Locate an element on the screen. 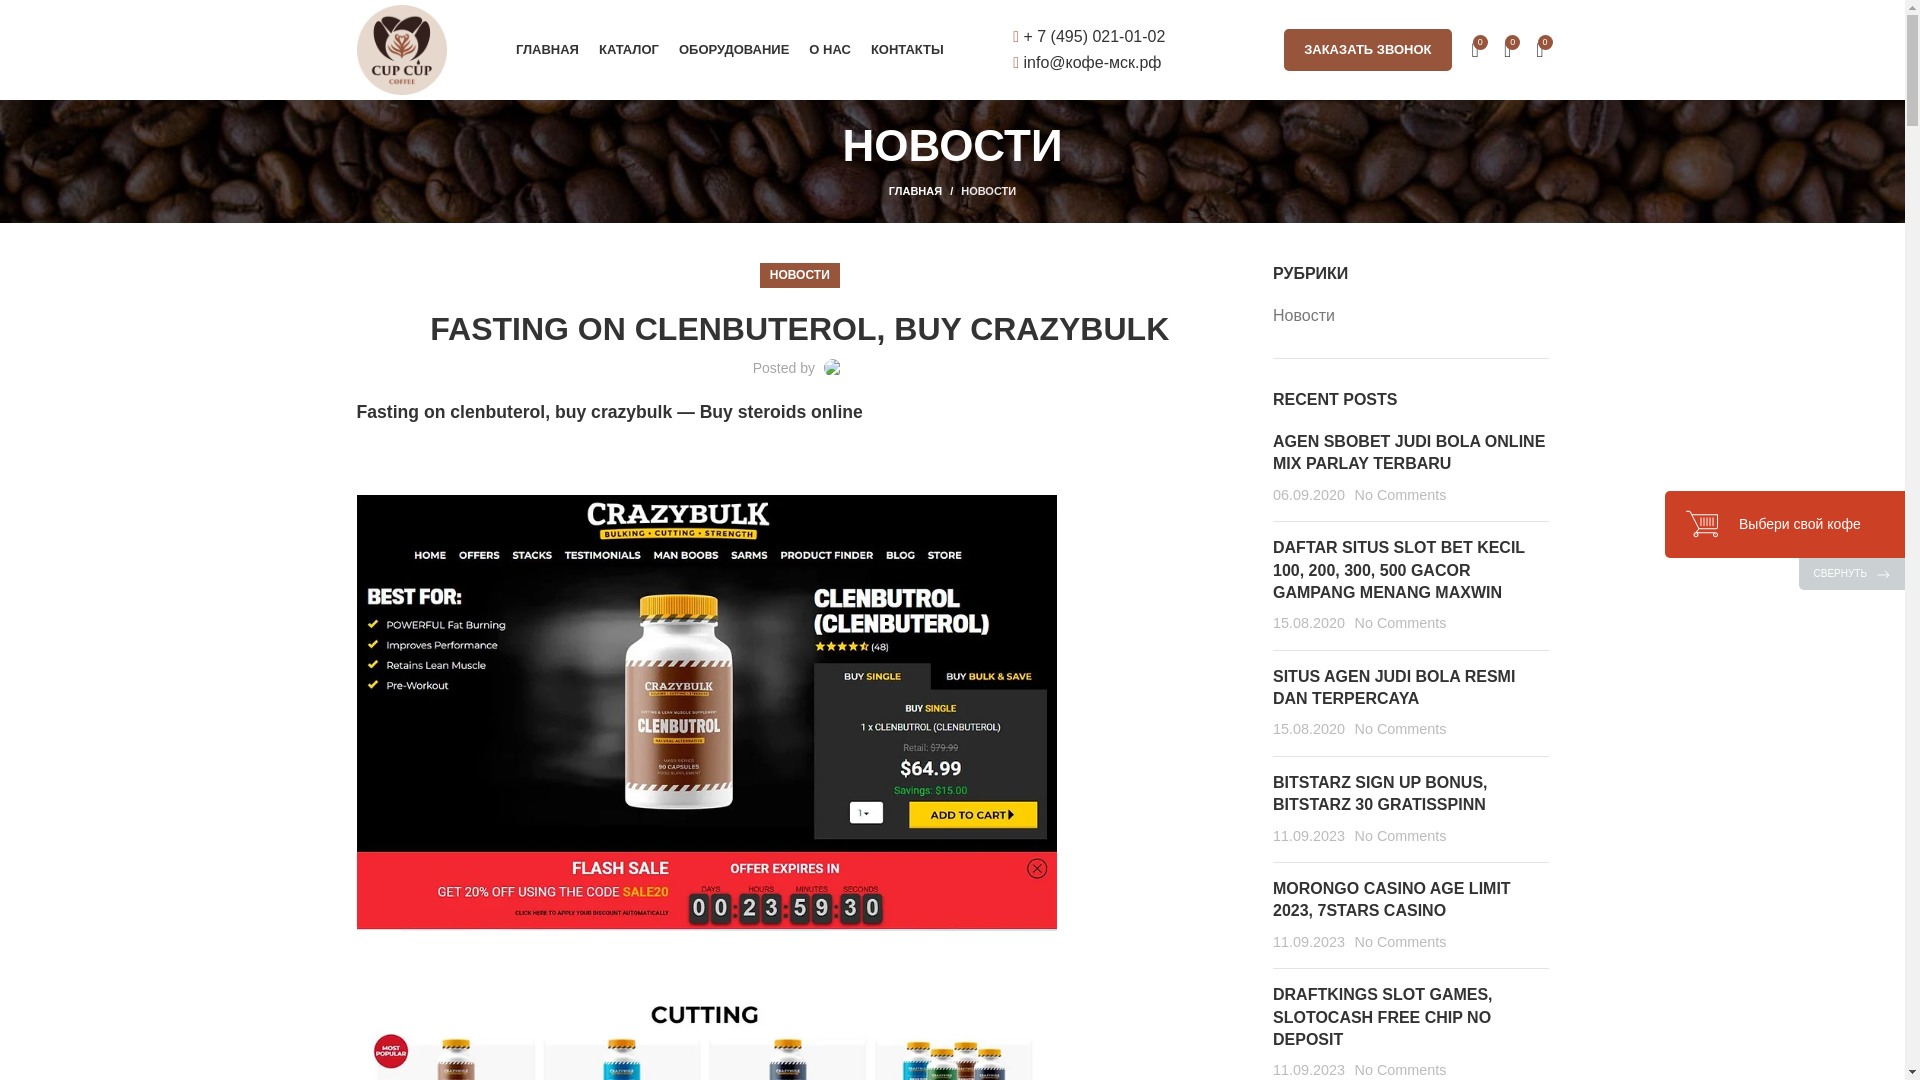 This screenshot has width=1920, height=1080. BITSTARZ SIGN UP BONUS, BITSTARZ 30 GRATISSPINN is located at coordinates (1380, 794).